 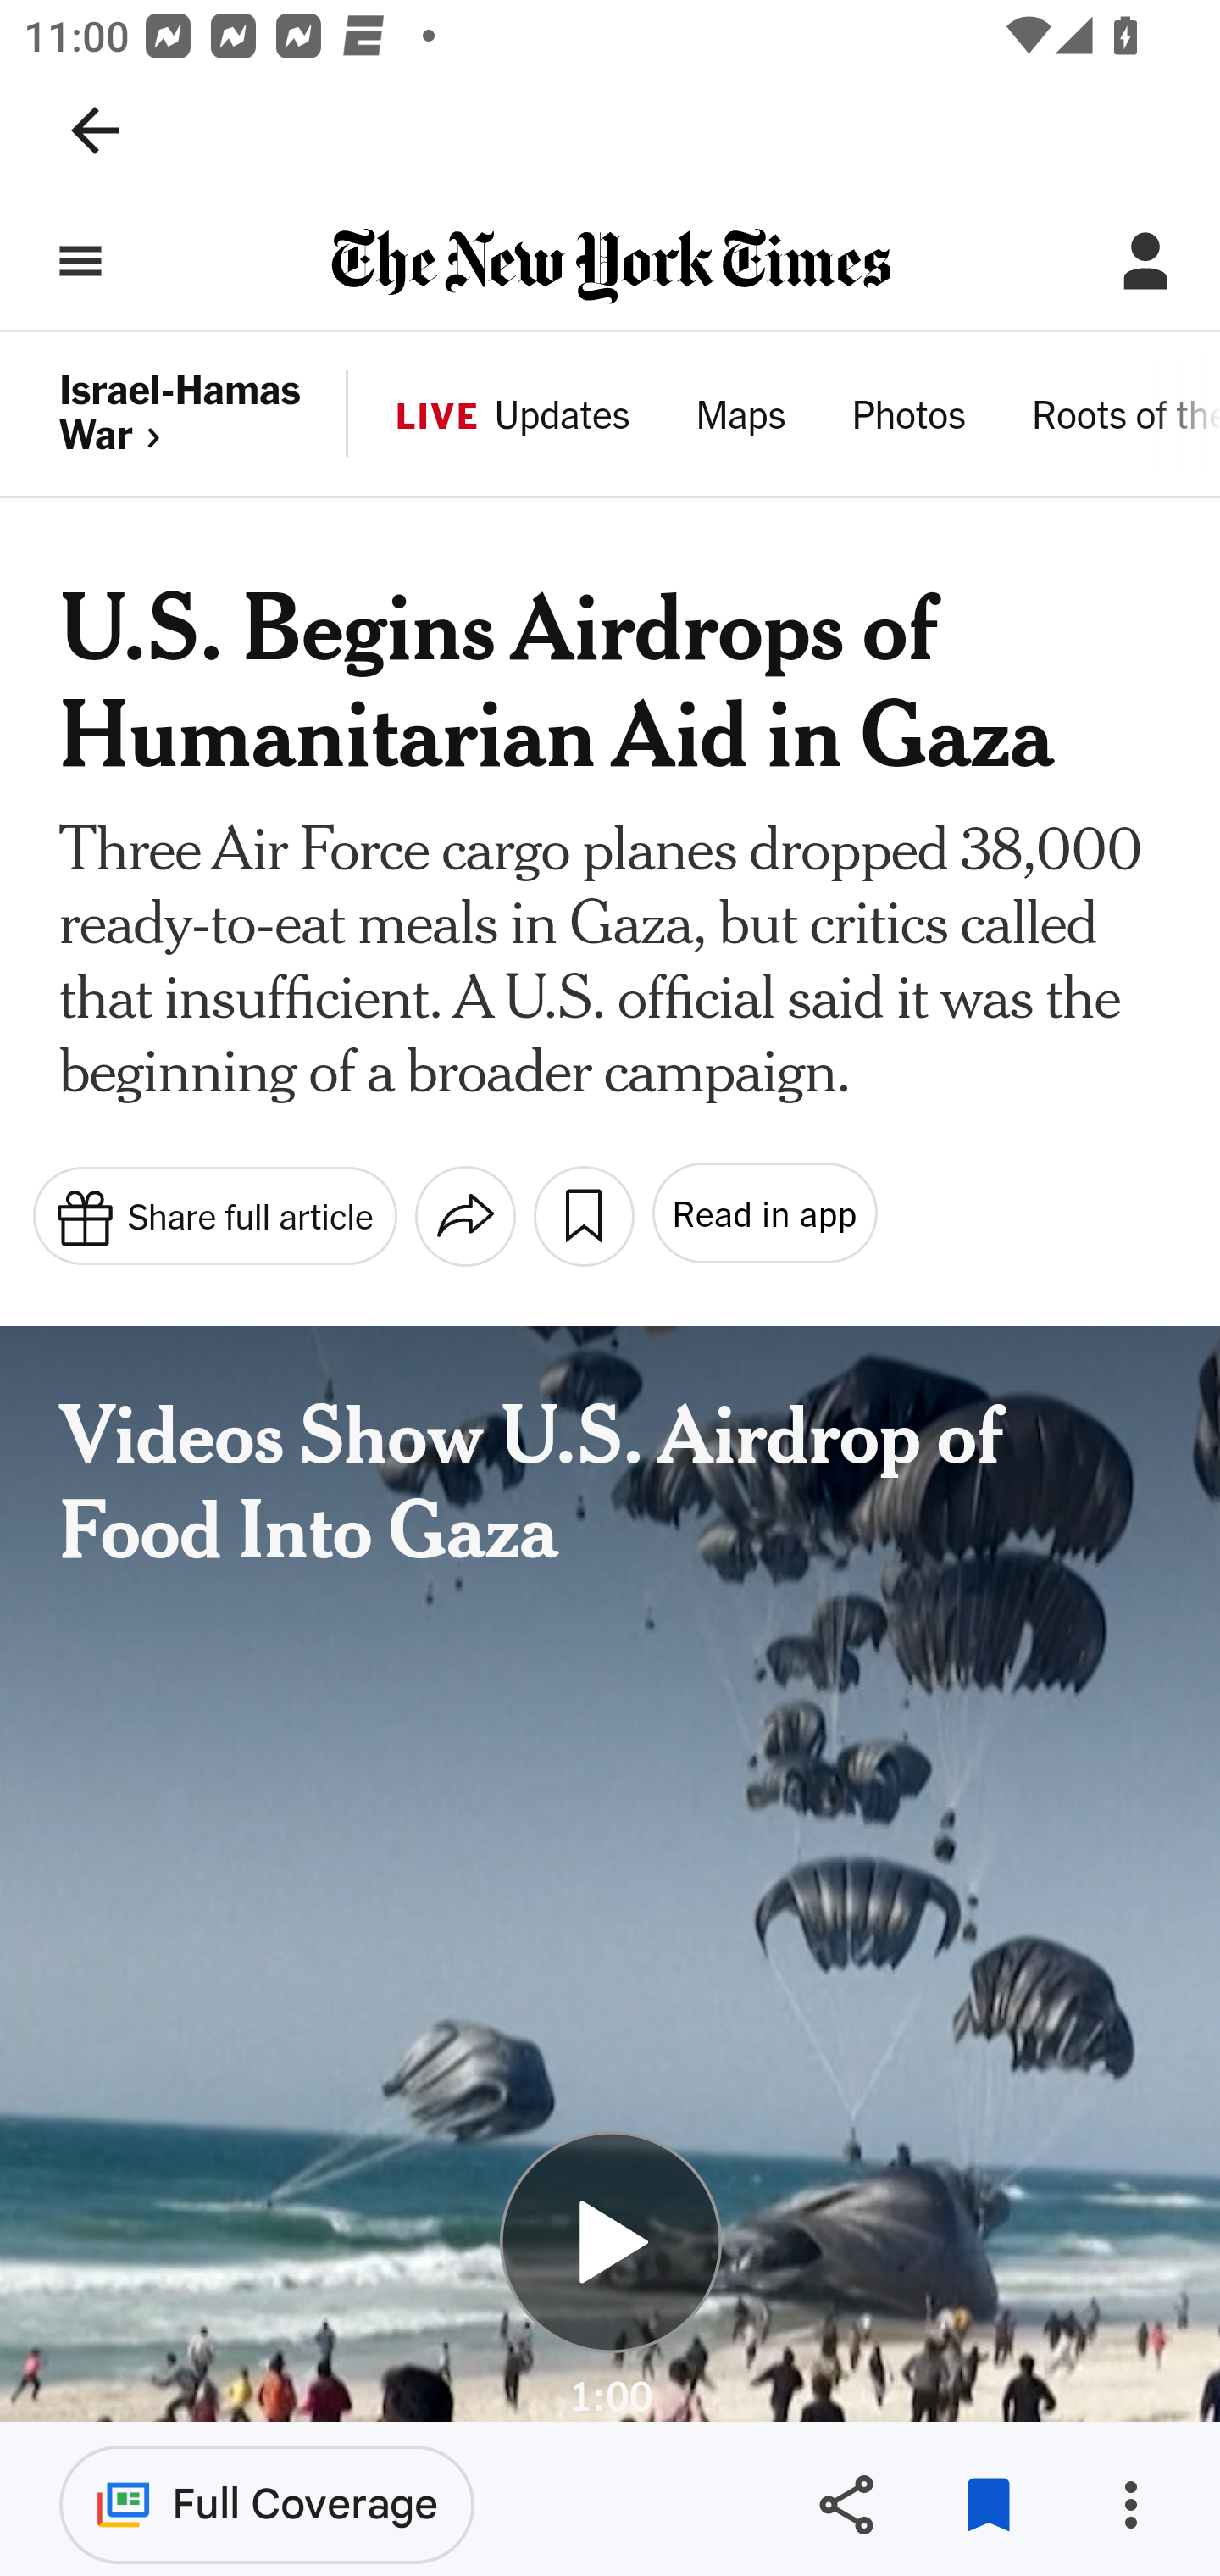 What do you see at coordinates (95, 130) in the screenshot?
I see `Navigate up` at bounding box center [95, 130].